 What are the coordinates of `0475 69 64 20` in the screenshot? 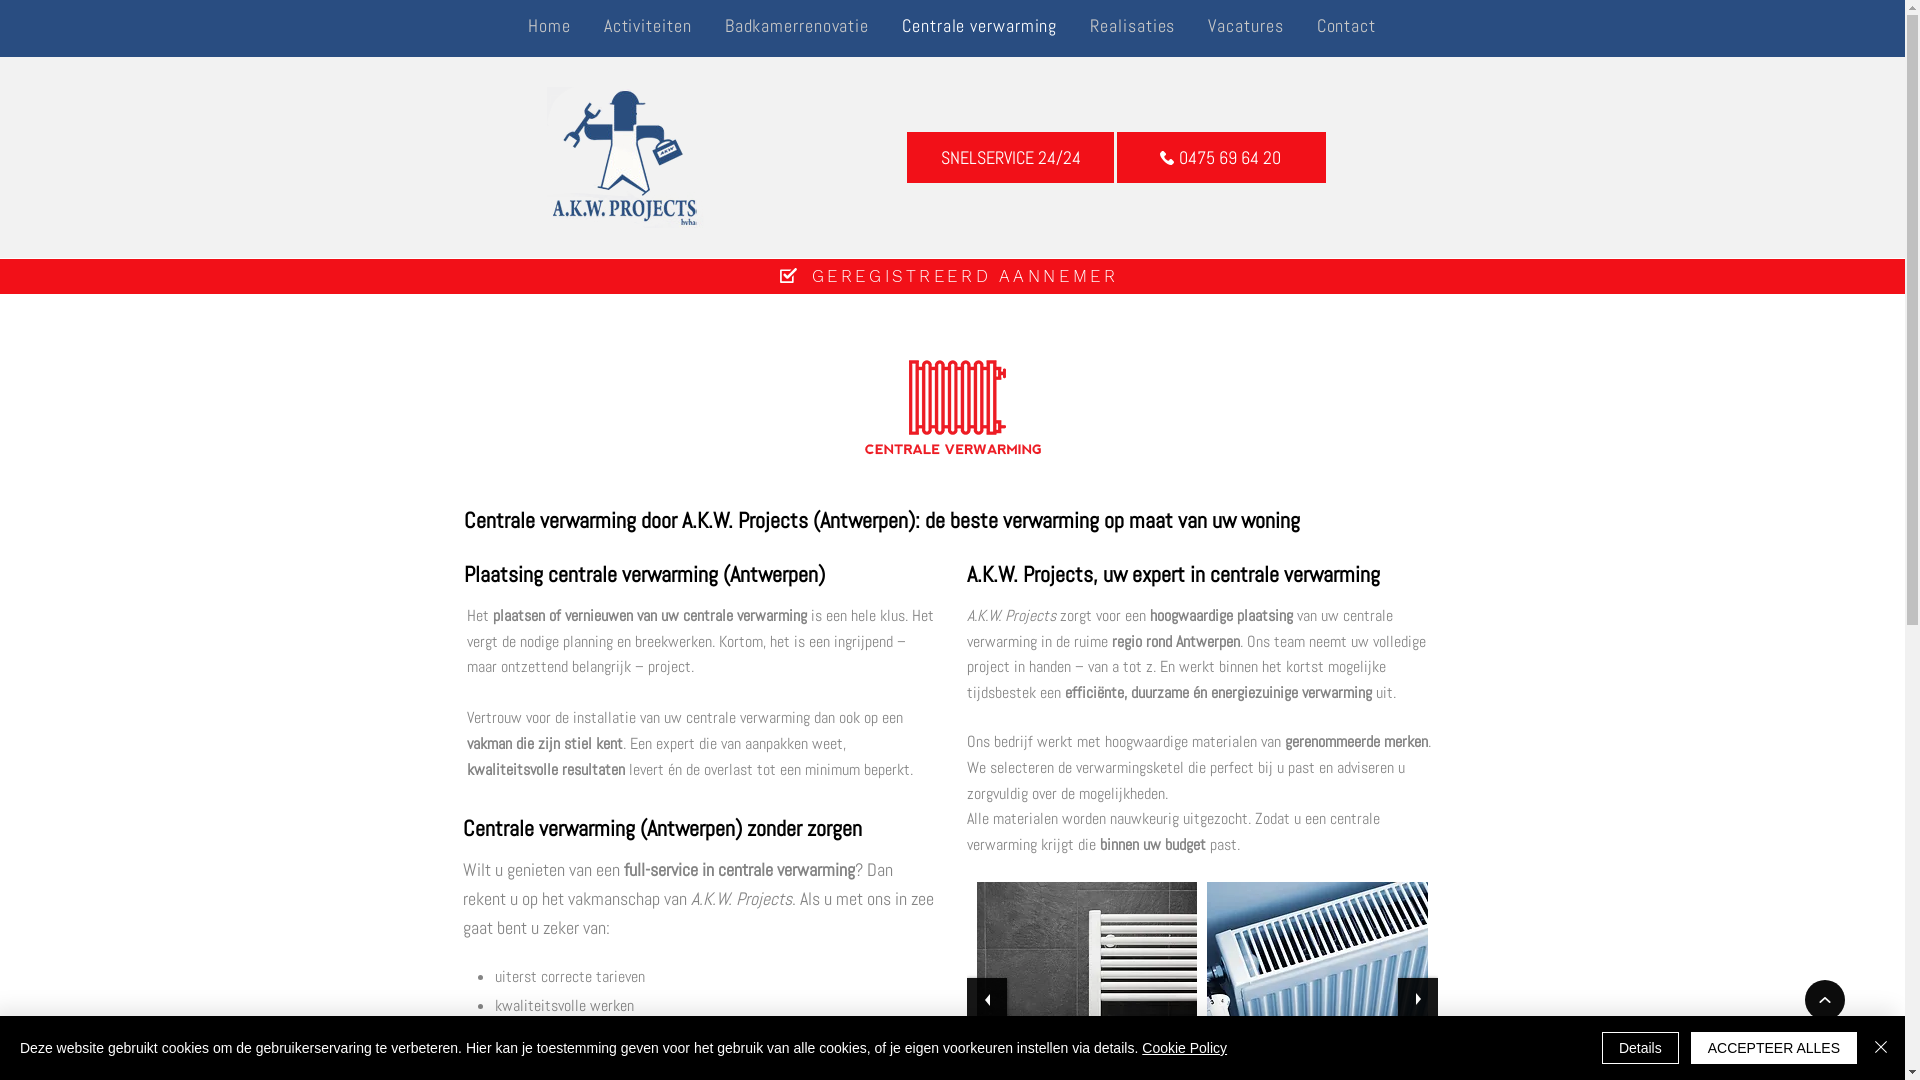 It's located at (1220, 158).